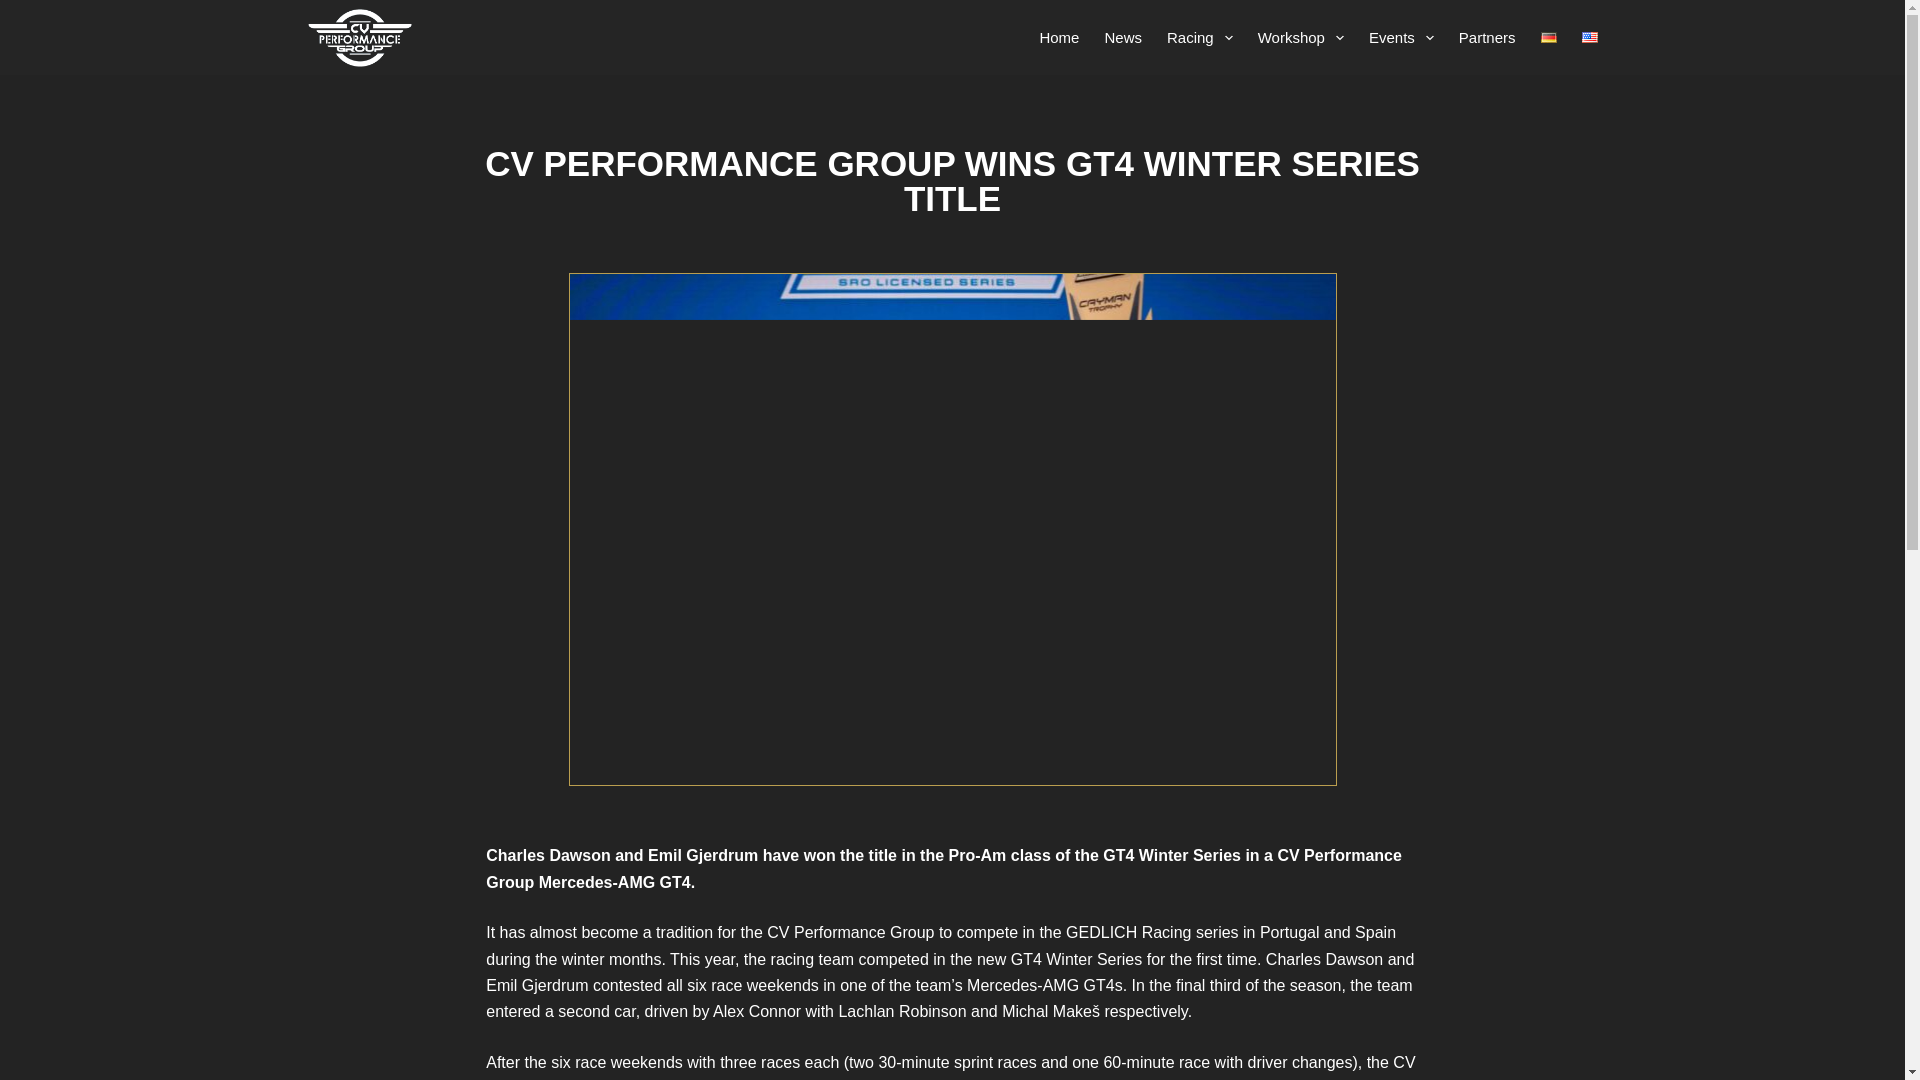 This screenshot has height=1080, width=1920. Describe the element at coordinates (1198, 37) in the screenshot. I see `Racing` at that location.